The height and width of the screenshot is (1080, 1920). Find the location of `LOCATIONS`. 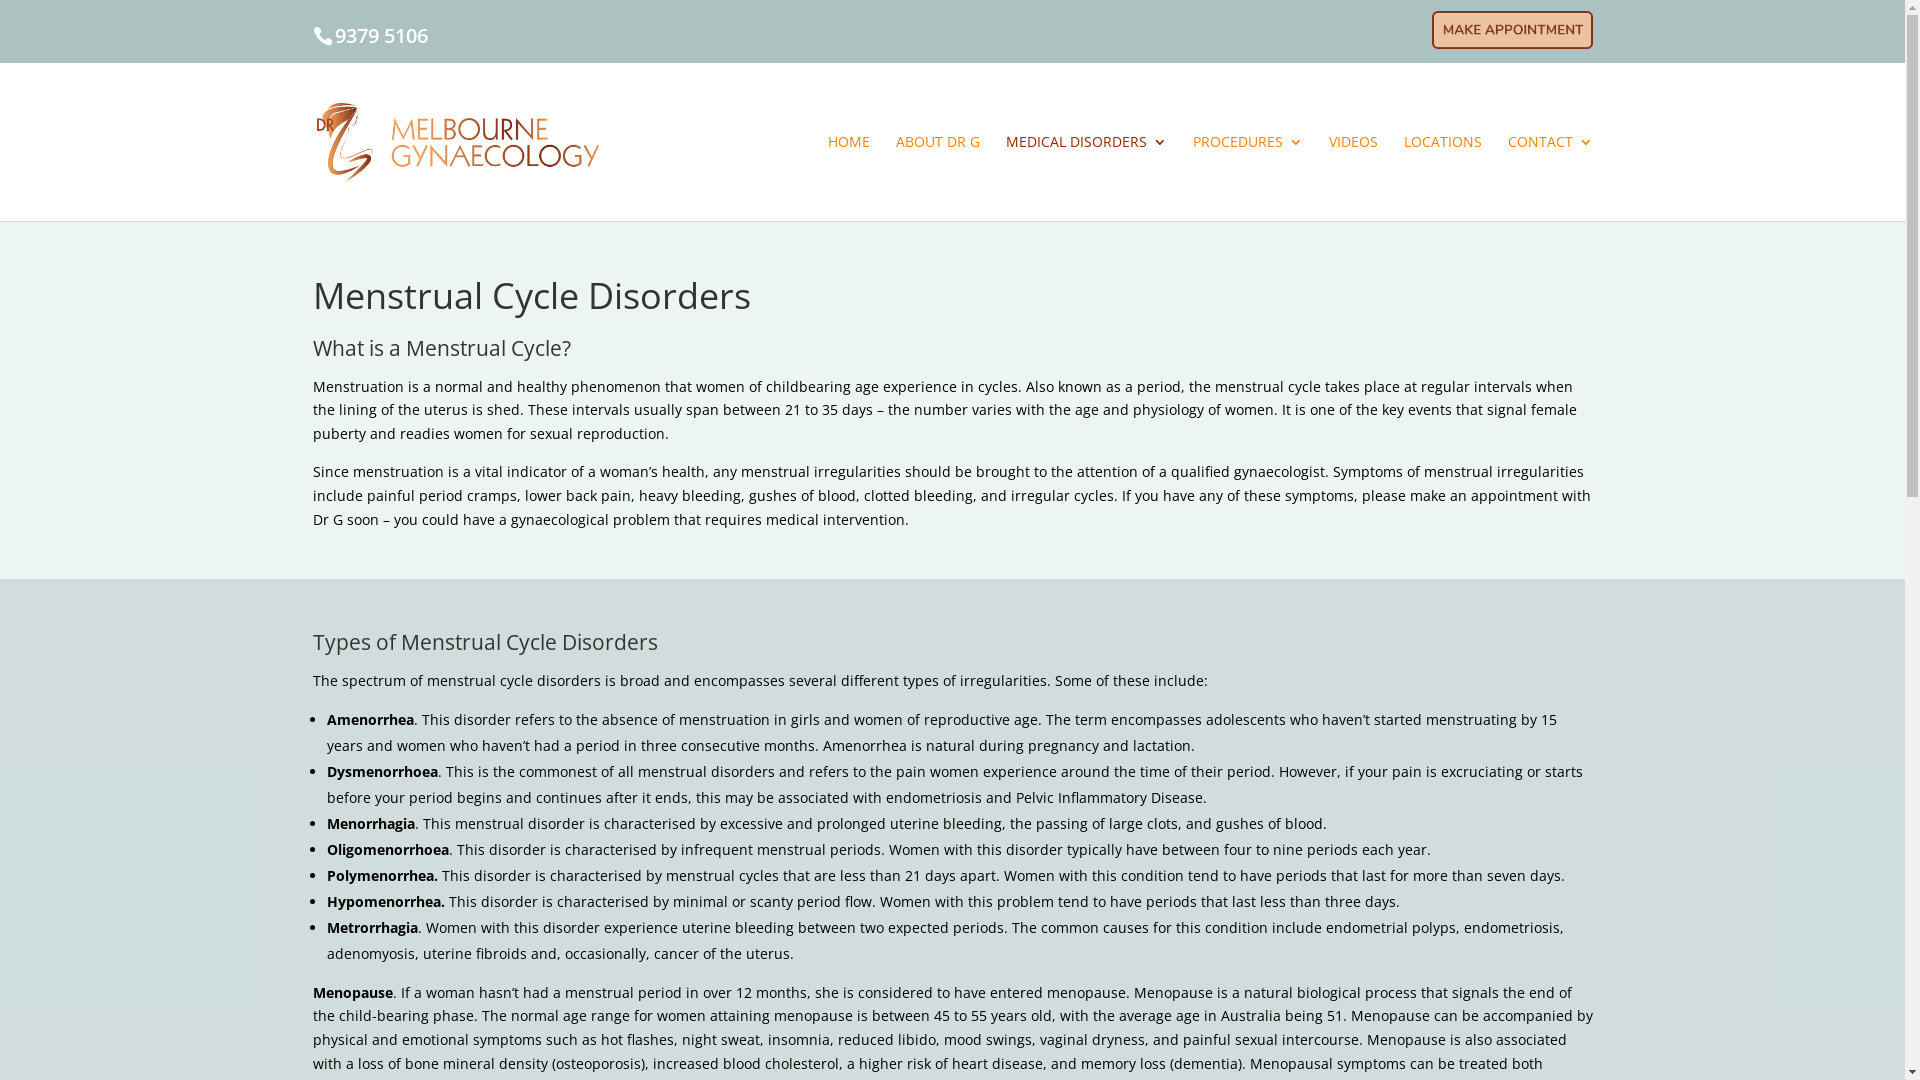

LOCATIONS is located at coordinates (1443, 178).